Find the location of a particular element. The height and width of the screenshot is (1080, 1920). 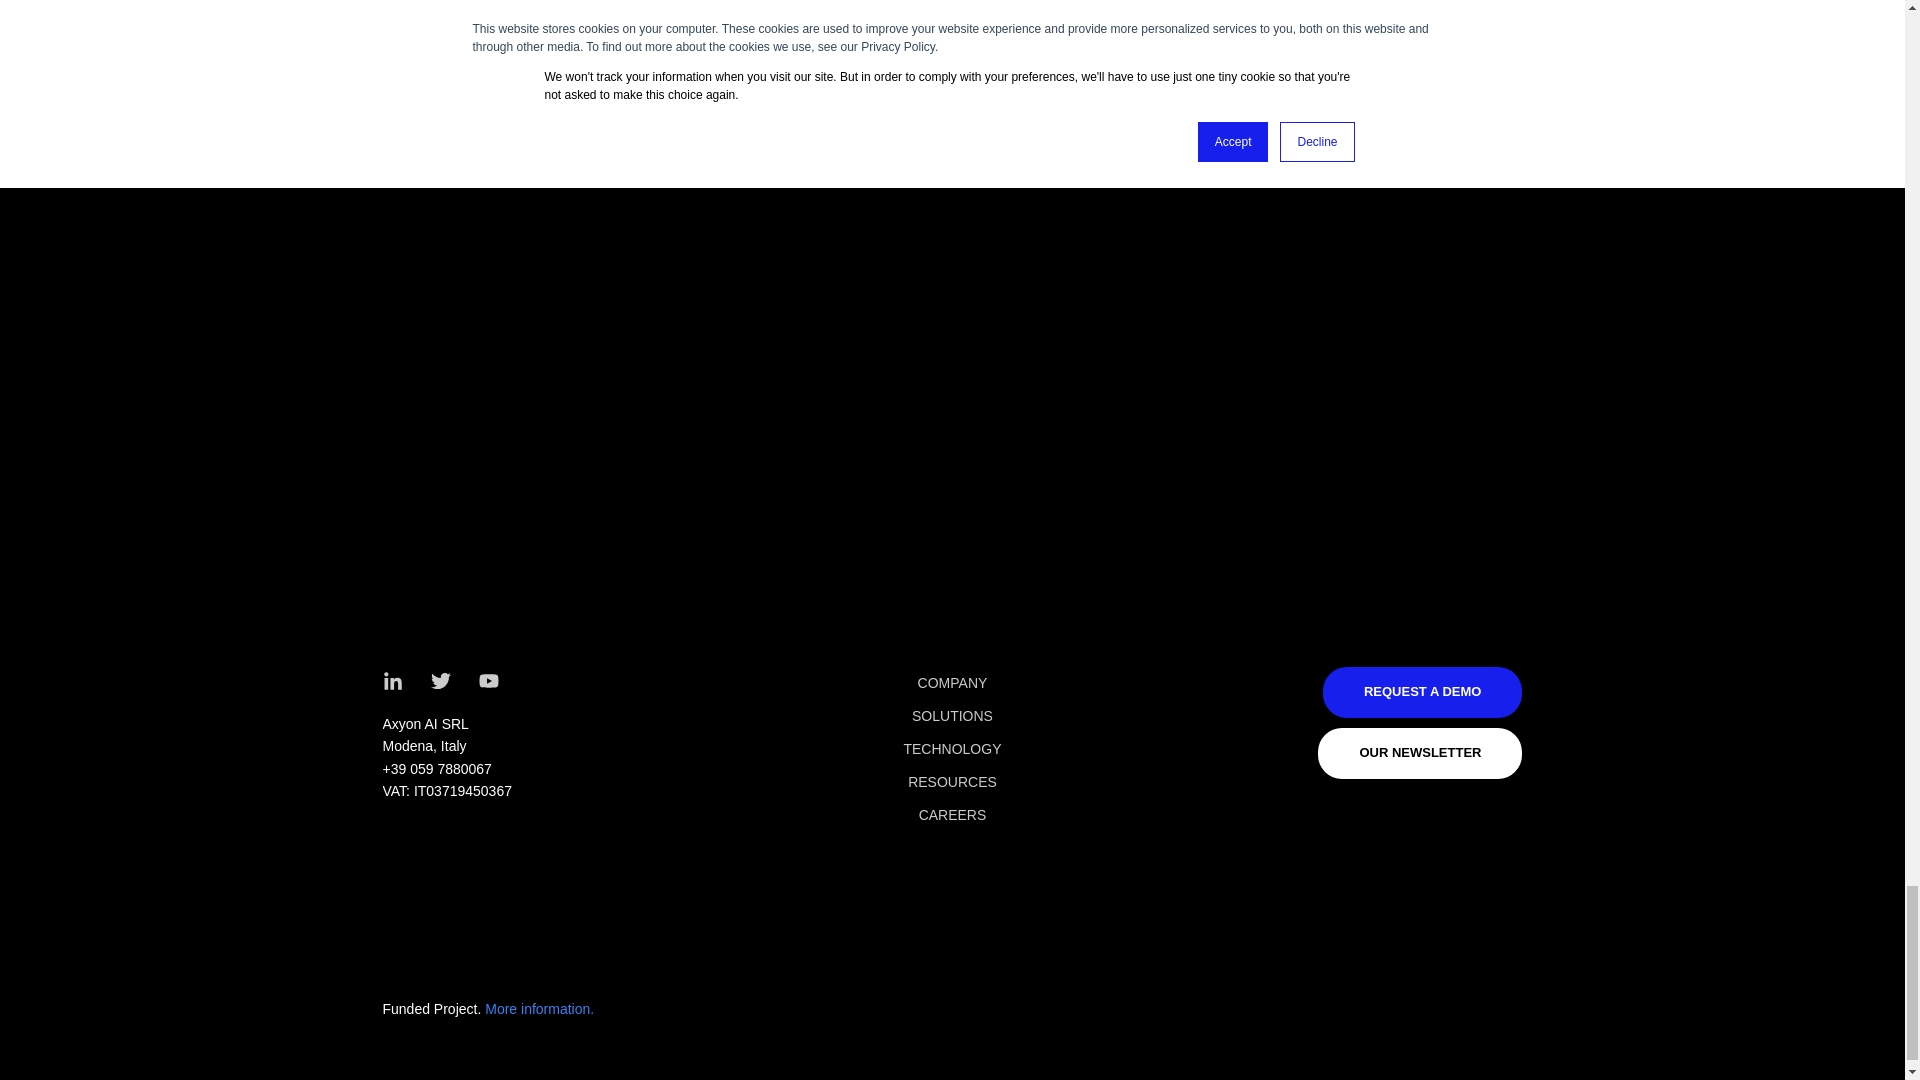

Button OUR NEWSLETTER is located at coordinates (1420, 752).